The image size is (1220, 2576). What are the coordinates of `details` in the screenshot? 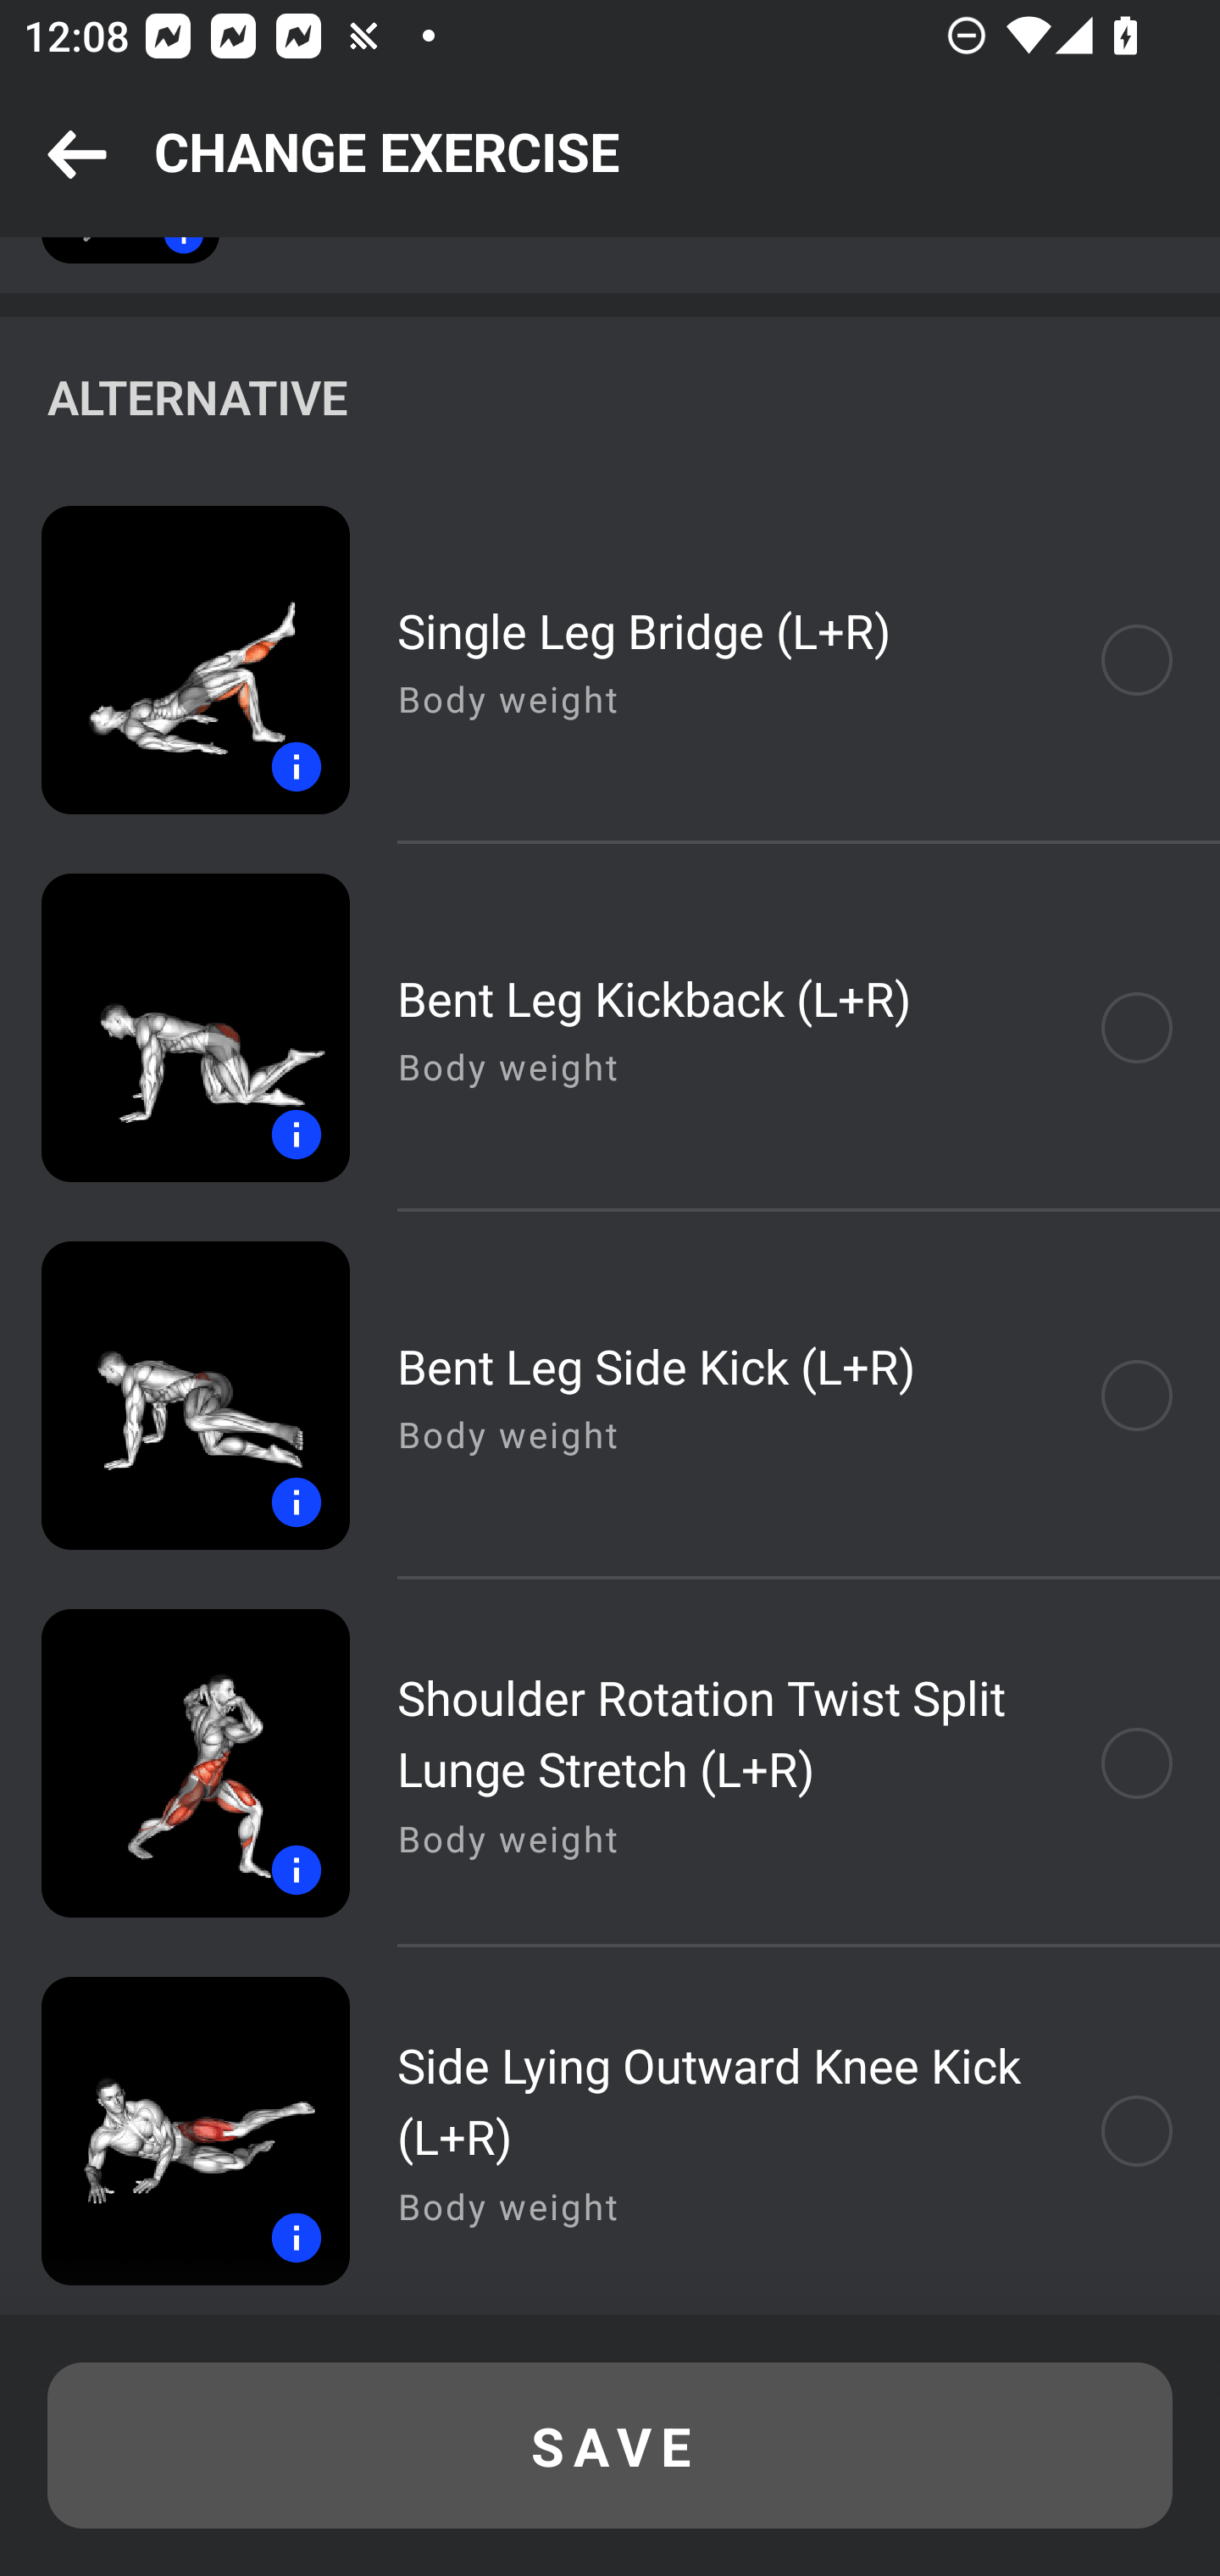 It's located at (175, 1395).